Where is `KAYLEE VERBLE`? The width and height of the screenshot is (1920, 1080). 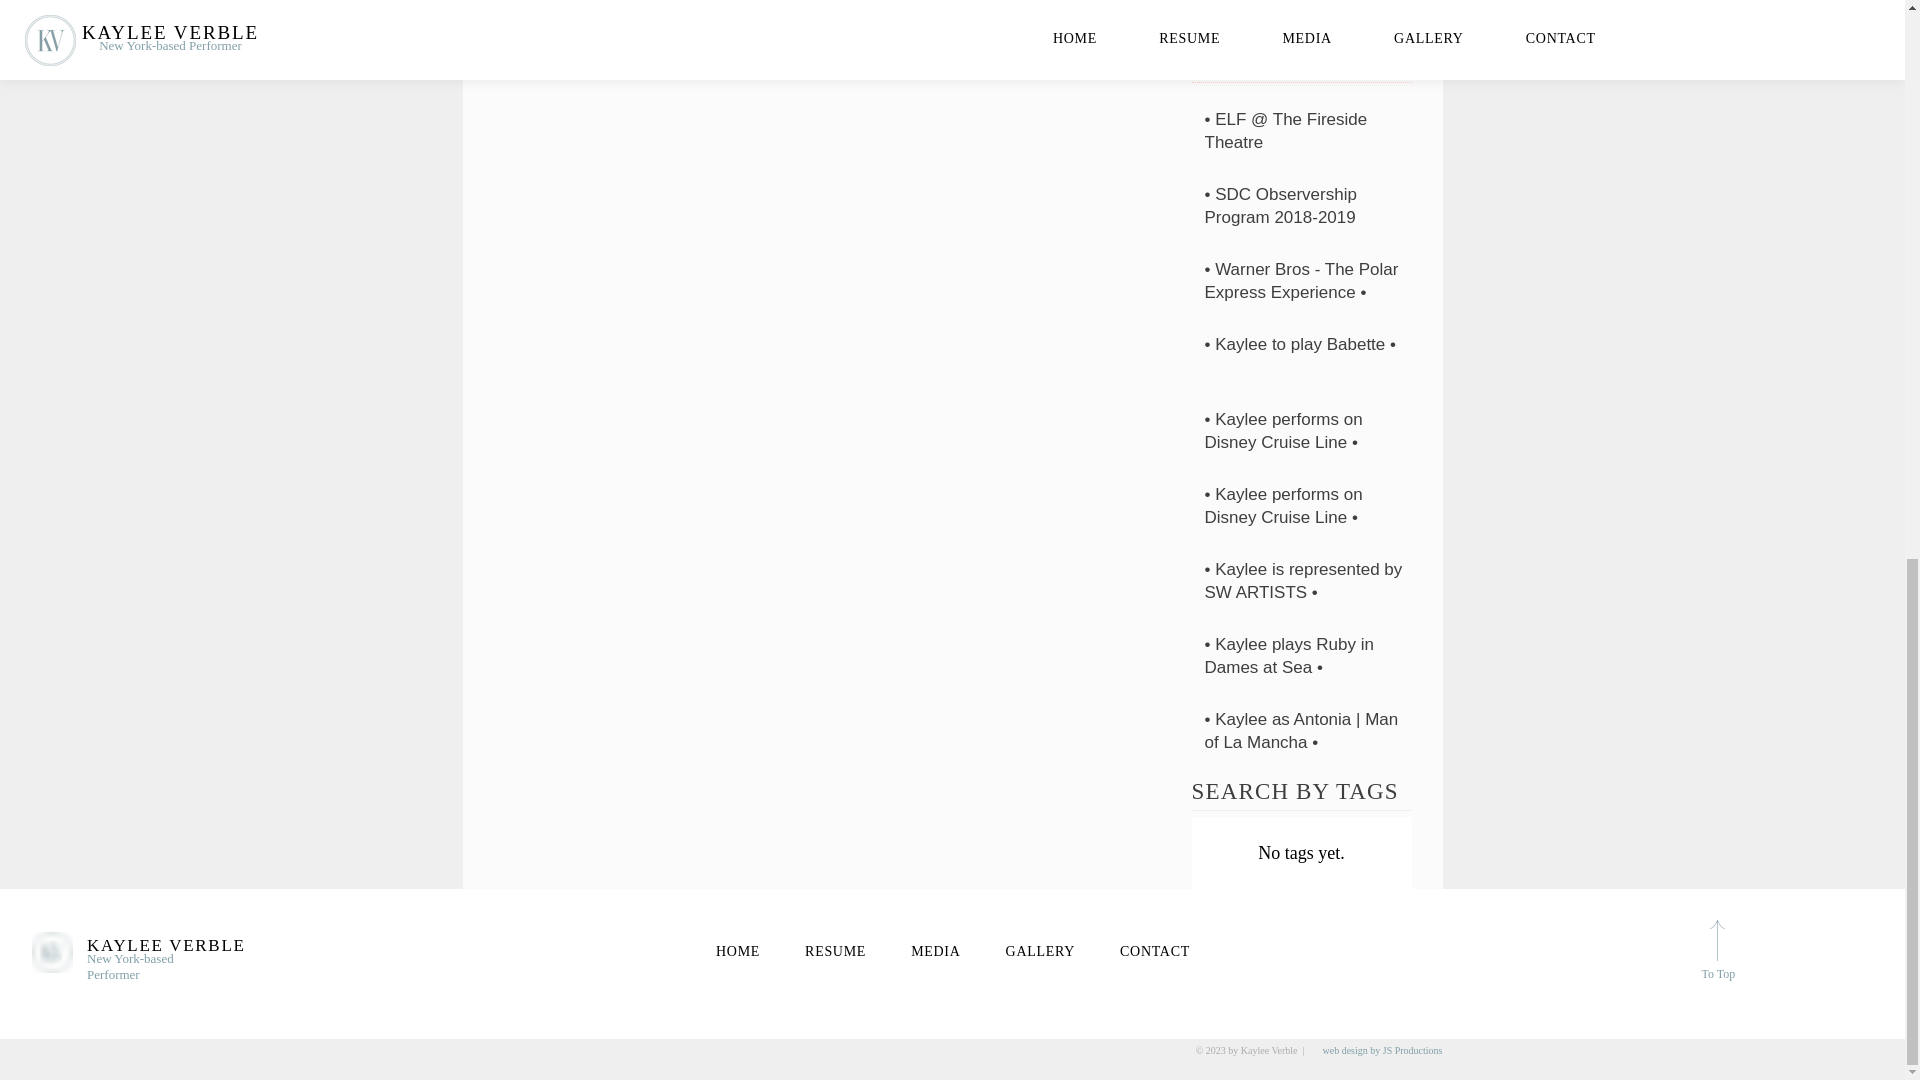 KAYLEE VERBLE is located at coordinates (166, 945).